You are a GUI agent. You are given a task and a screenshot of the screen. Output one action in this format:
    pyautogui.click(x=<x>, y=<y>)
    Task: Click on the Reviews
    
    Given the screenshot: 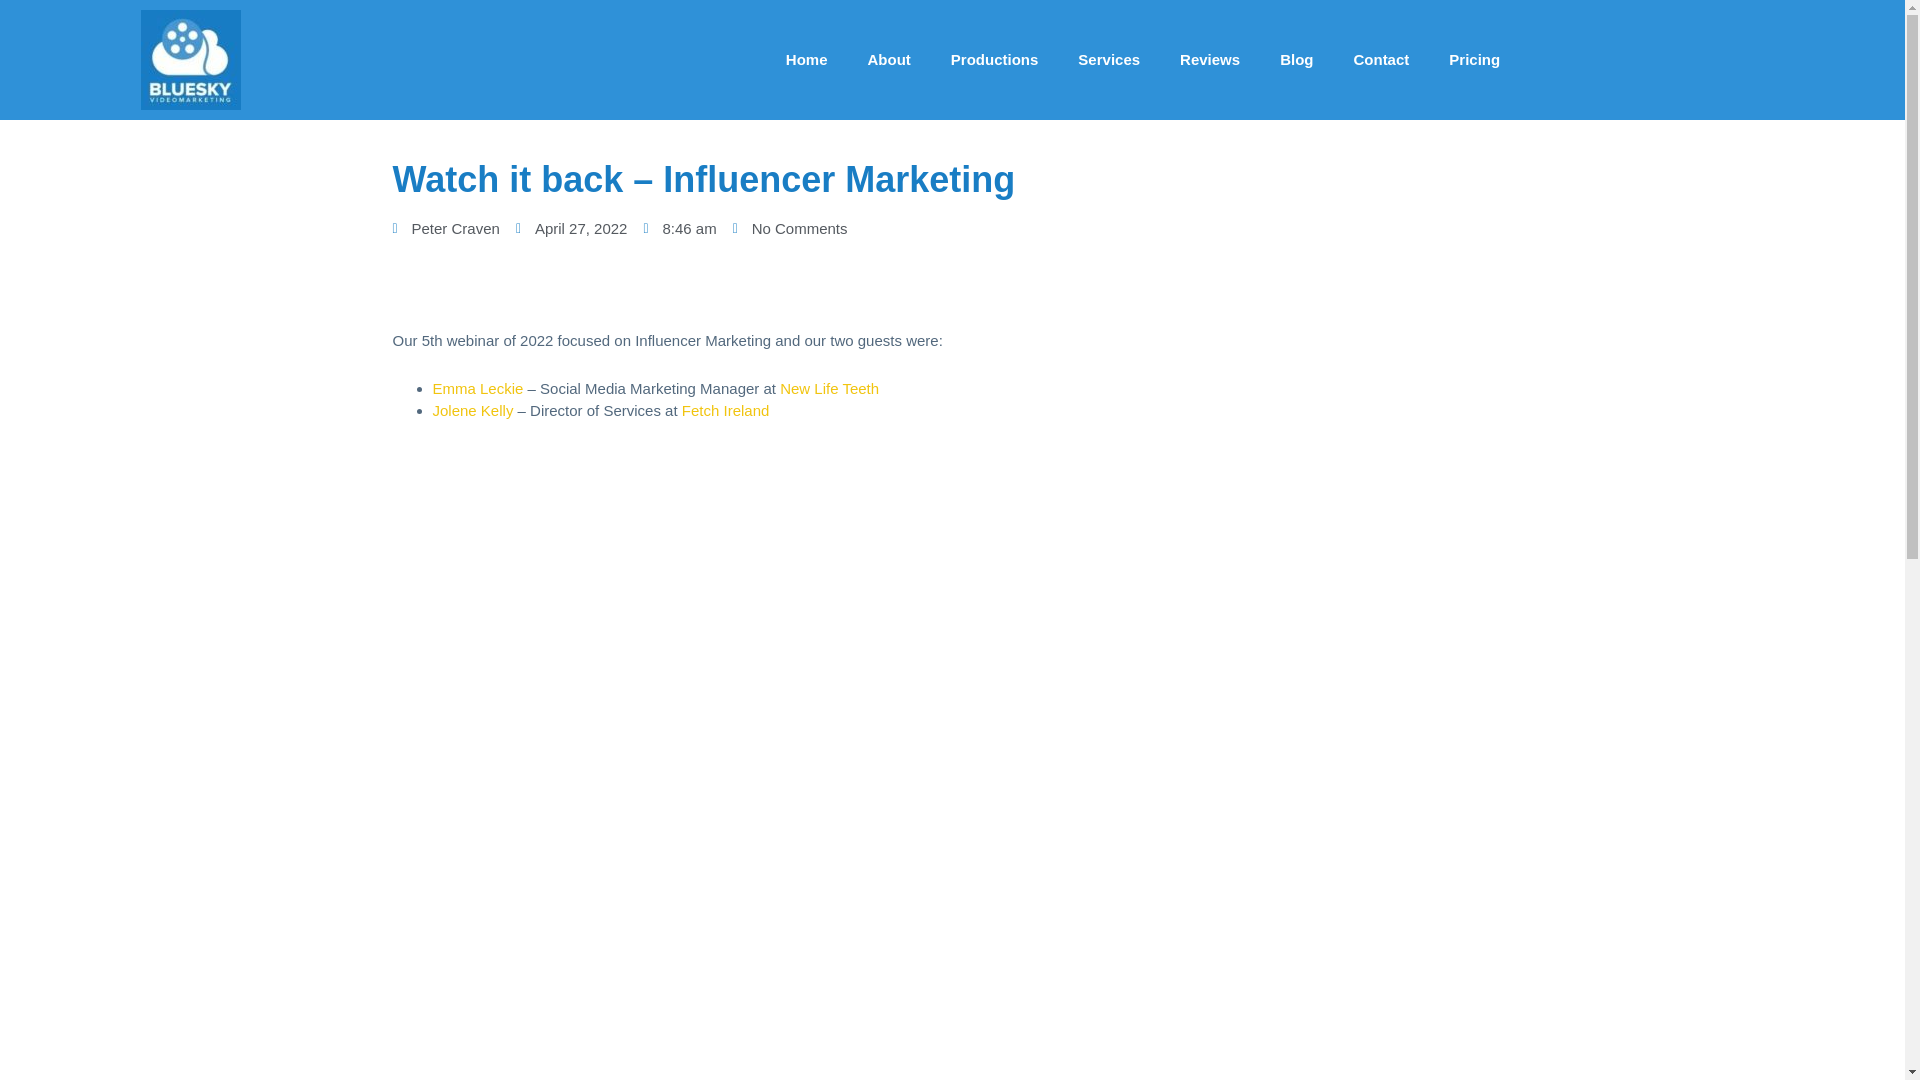 What is the action you would take?
    pyautogui.click(x=1209, y=60)
    